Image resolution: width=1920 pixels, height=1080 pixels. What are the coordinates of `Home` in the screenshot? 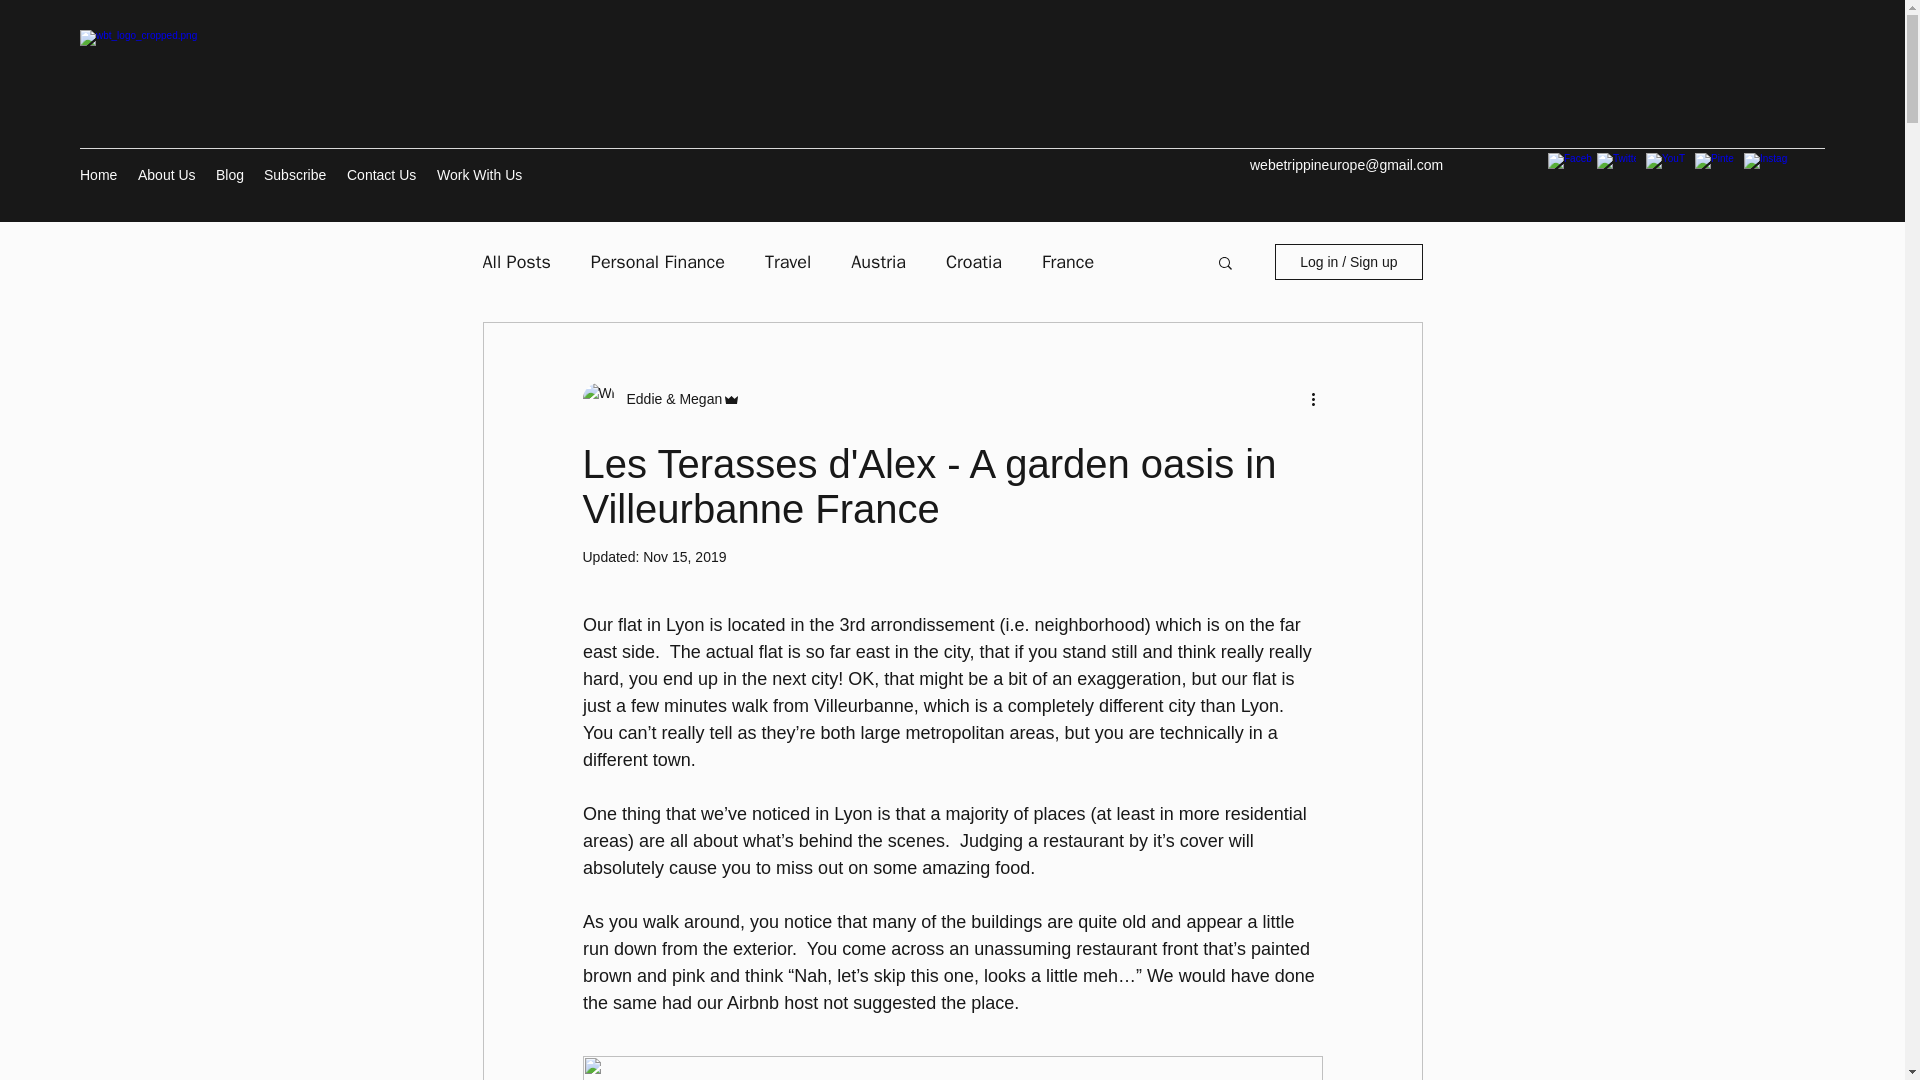 It's located at (98, 174).